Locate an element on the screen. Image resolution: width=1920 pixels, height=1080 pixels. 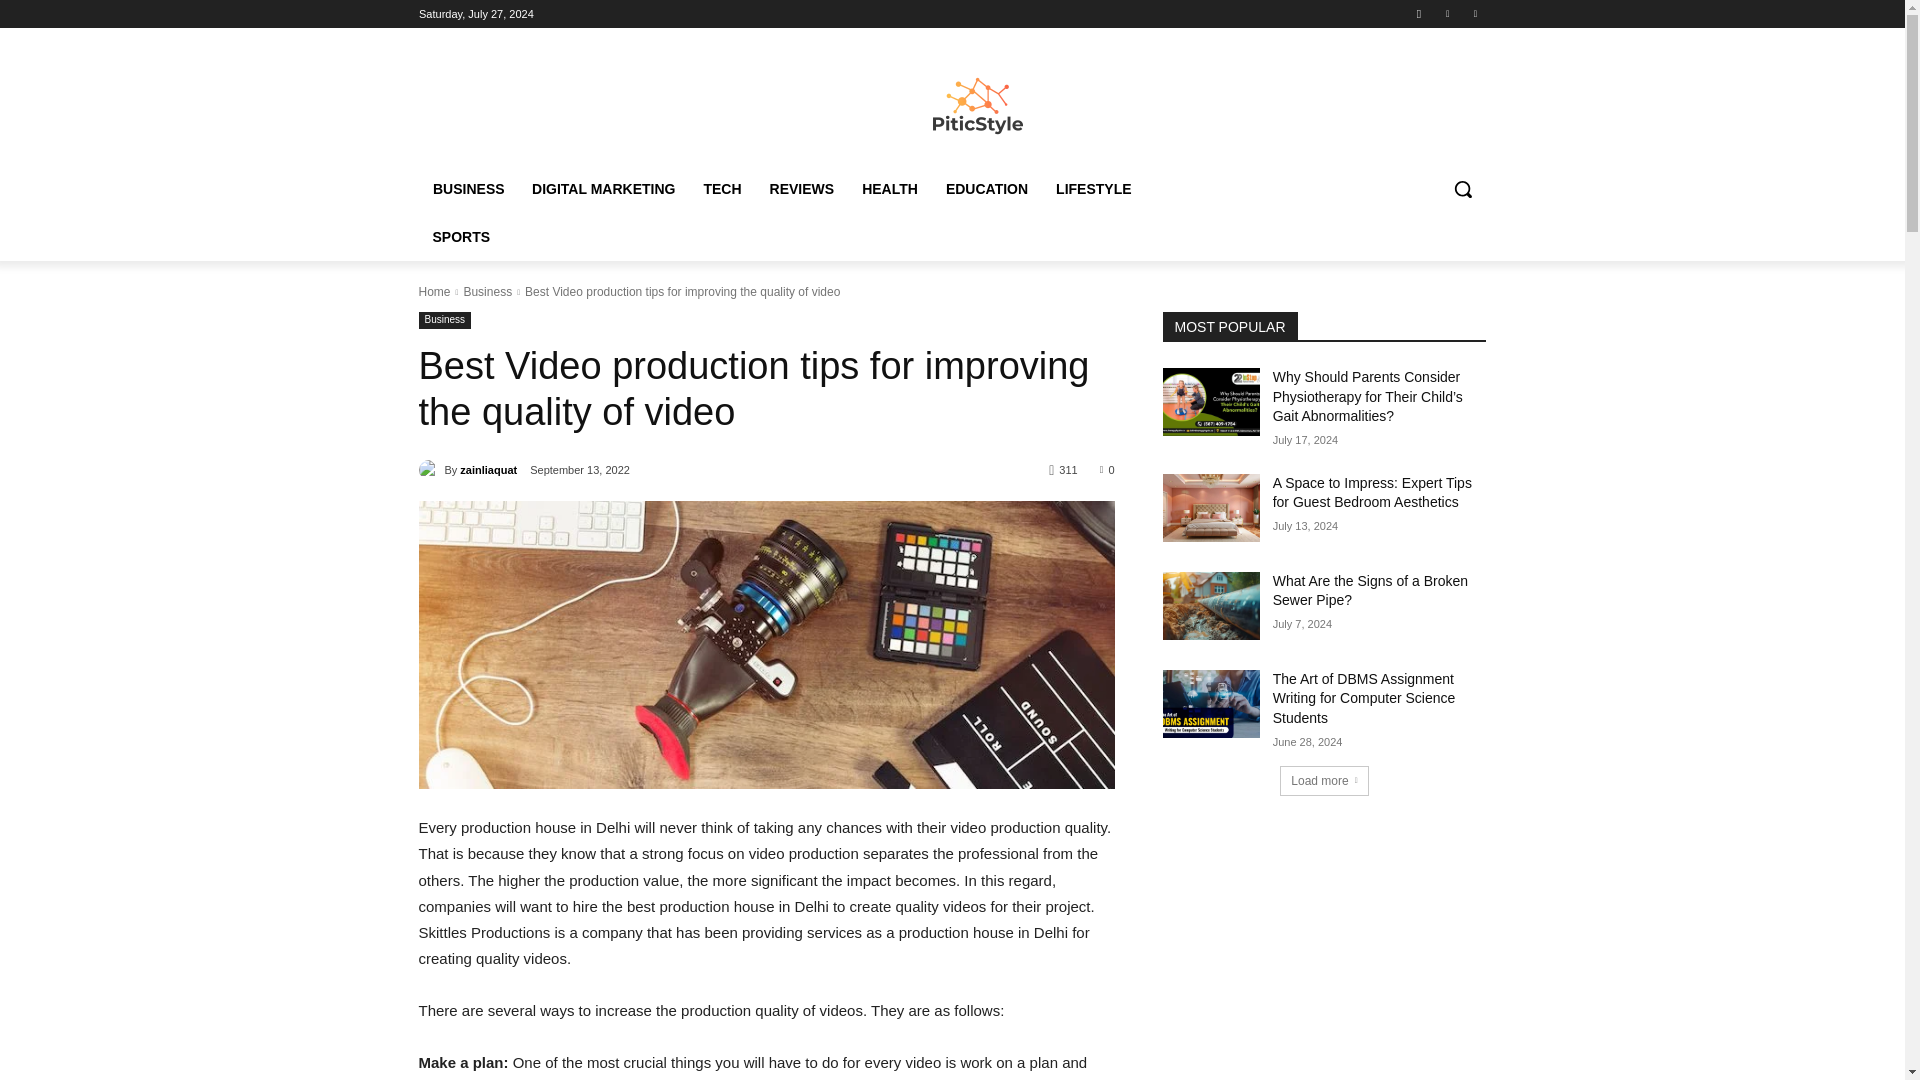
zainliaquat is located at coordinates (430, 470).